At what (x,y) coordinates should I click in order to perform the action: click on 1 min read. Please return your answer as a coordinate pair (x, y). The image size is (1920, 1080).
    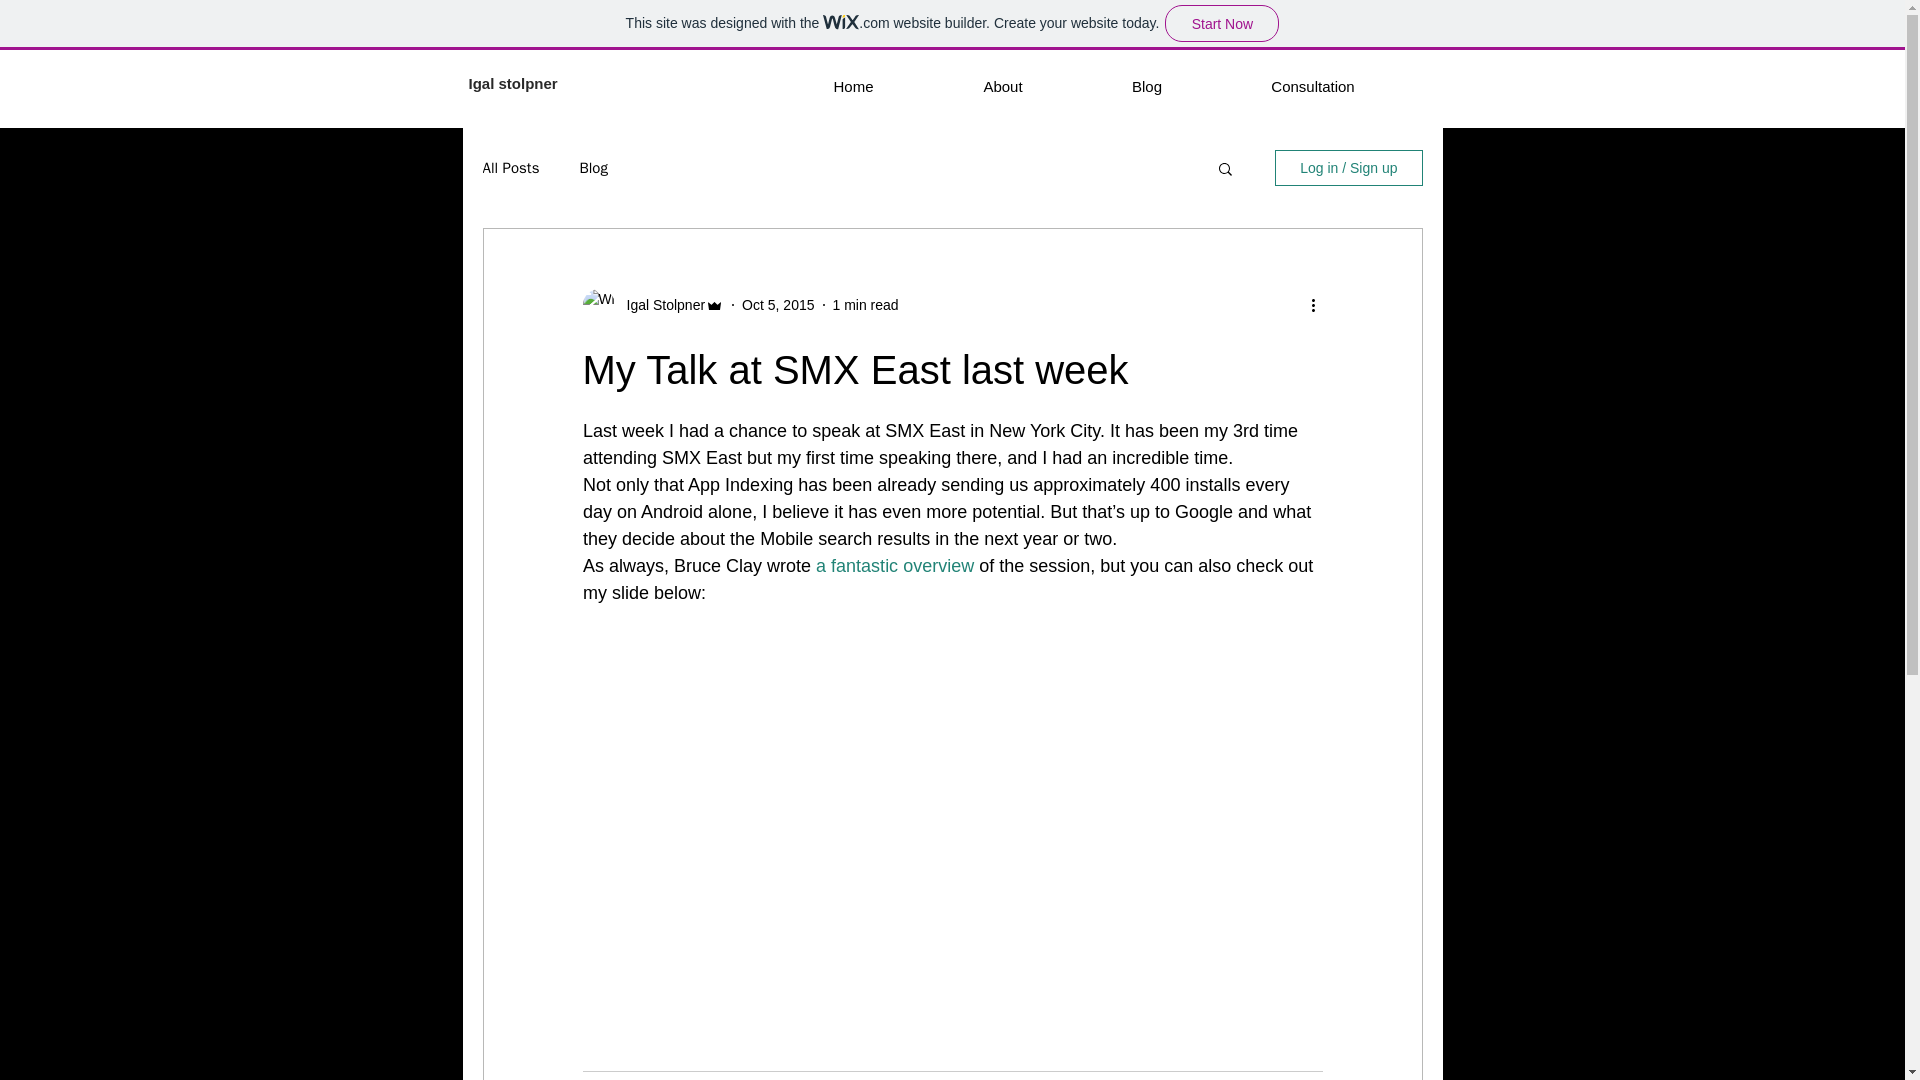
    Looking at the image, I should click on (864, 304).